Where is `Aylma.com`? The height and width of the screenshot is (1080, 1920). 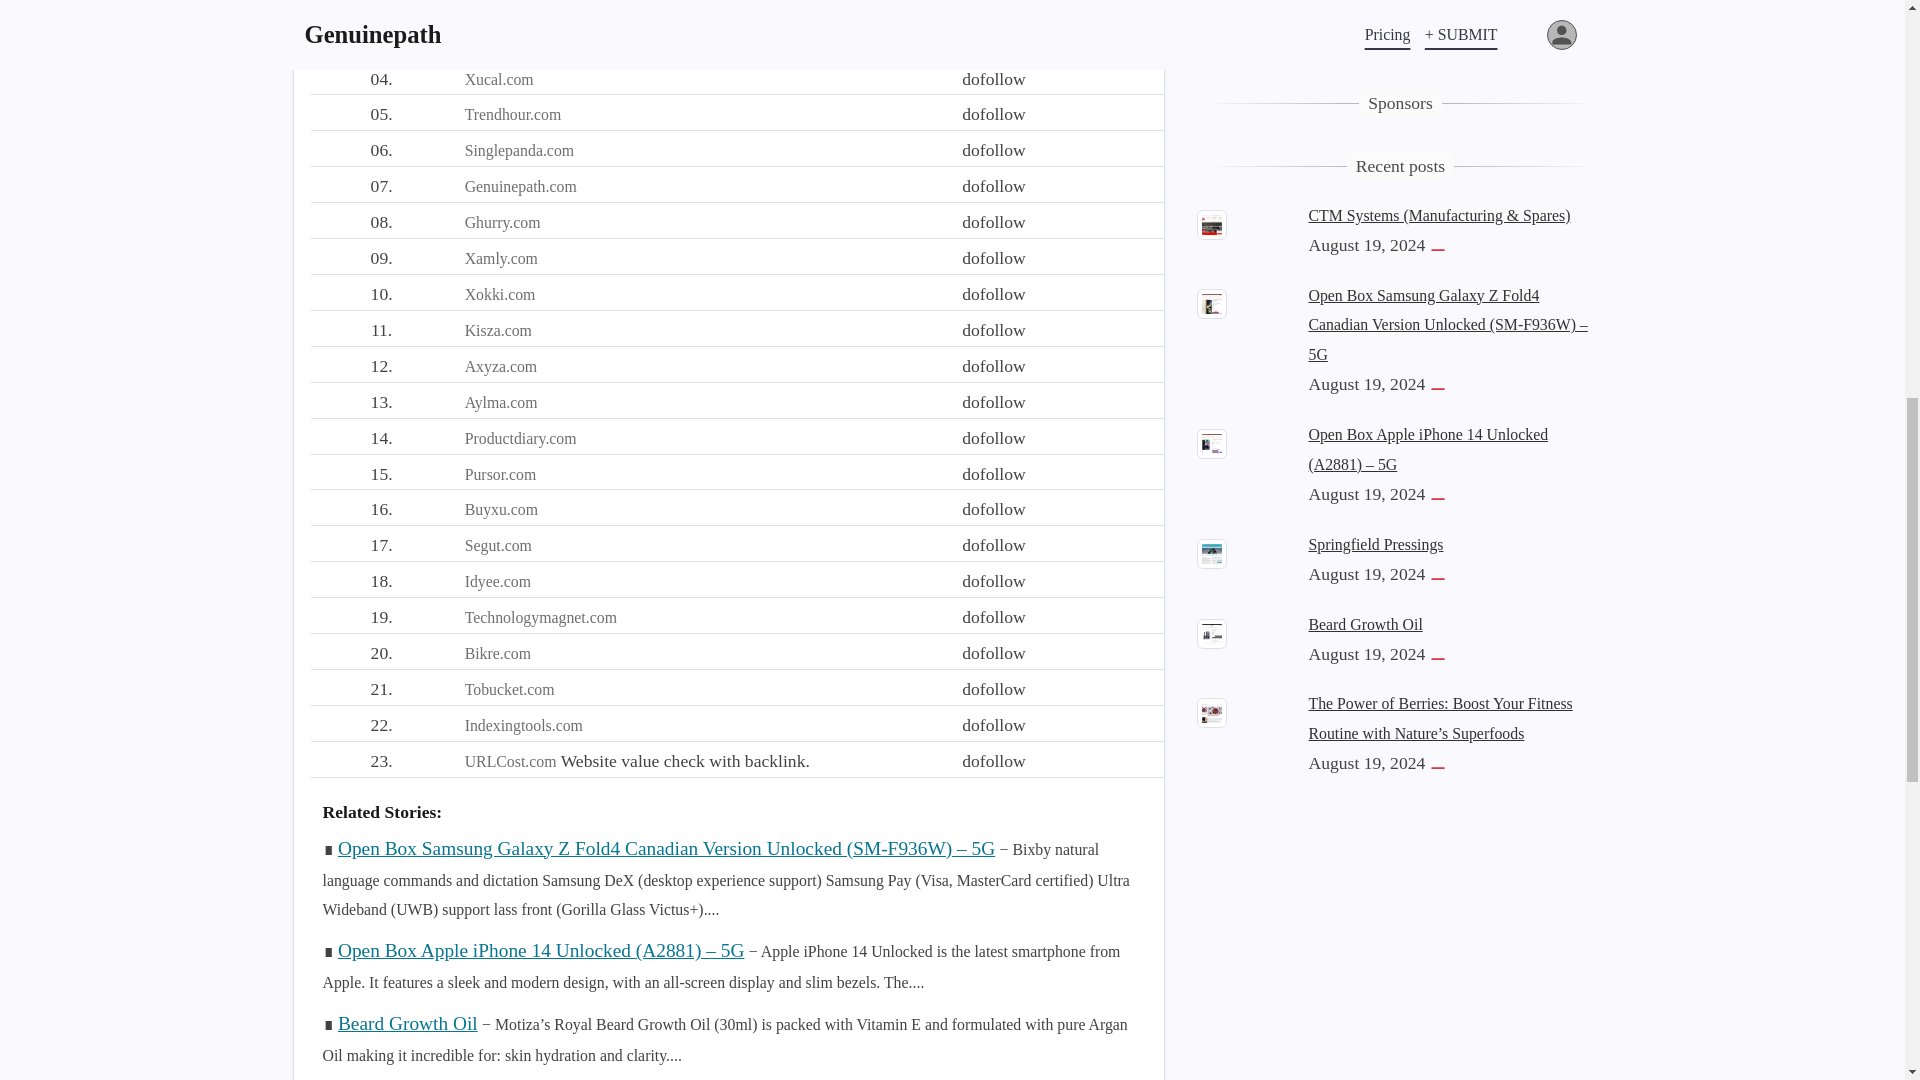 Aylma.com is located at coordinates (500, 402).